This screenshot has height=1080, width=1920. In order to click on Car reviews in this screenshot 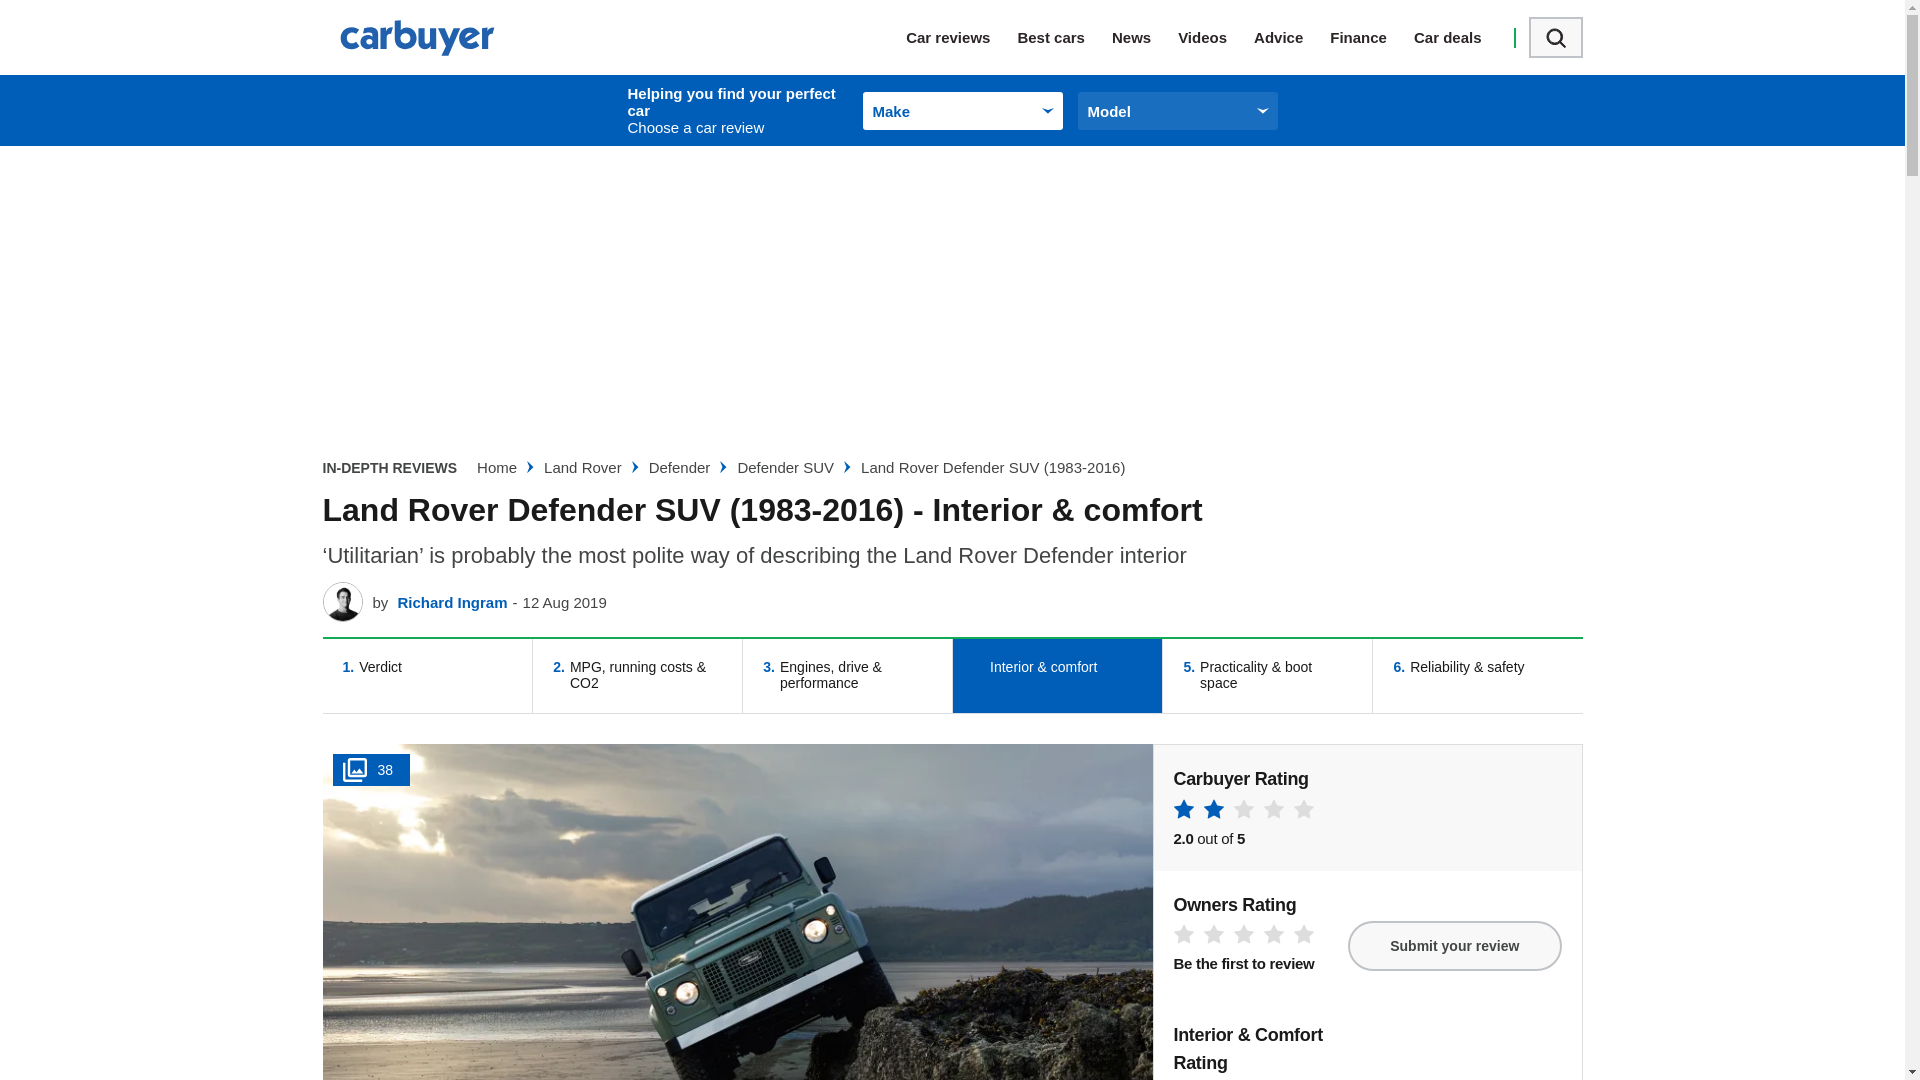, I will do `click(962, 37)`.